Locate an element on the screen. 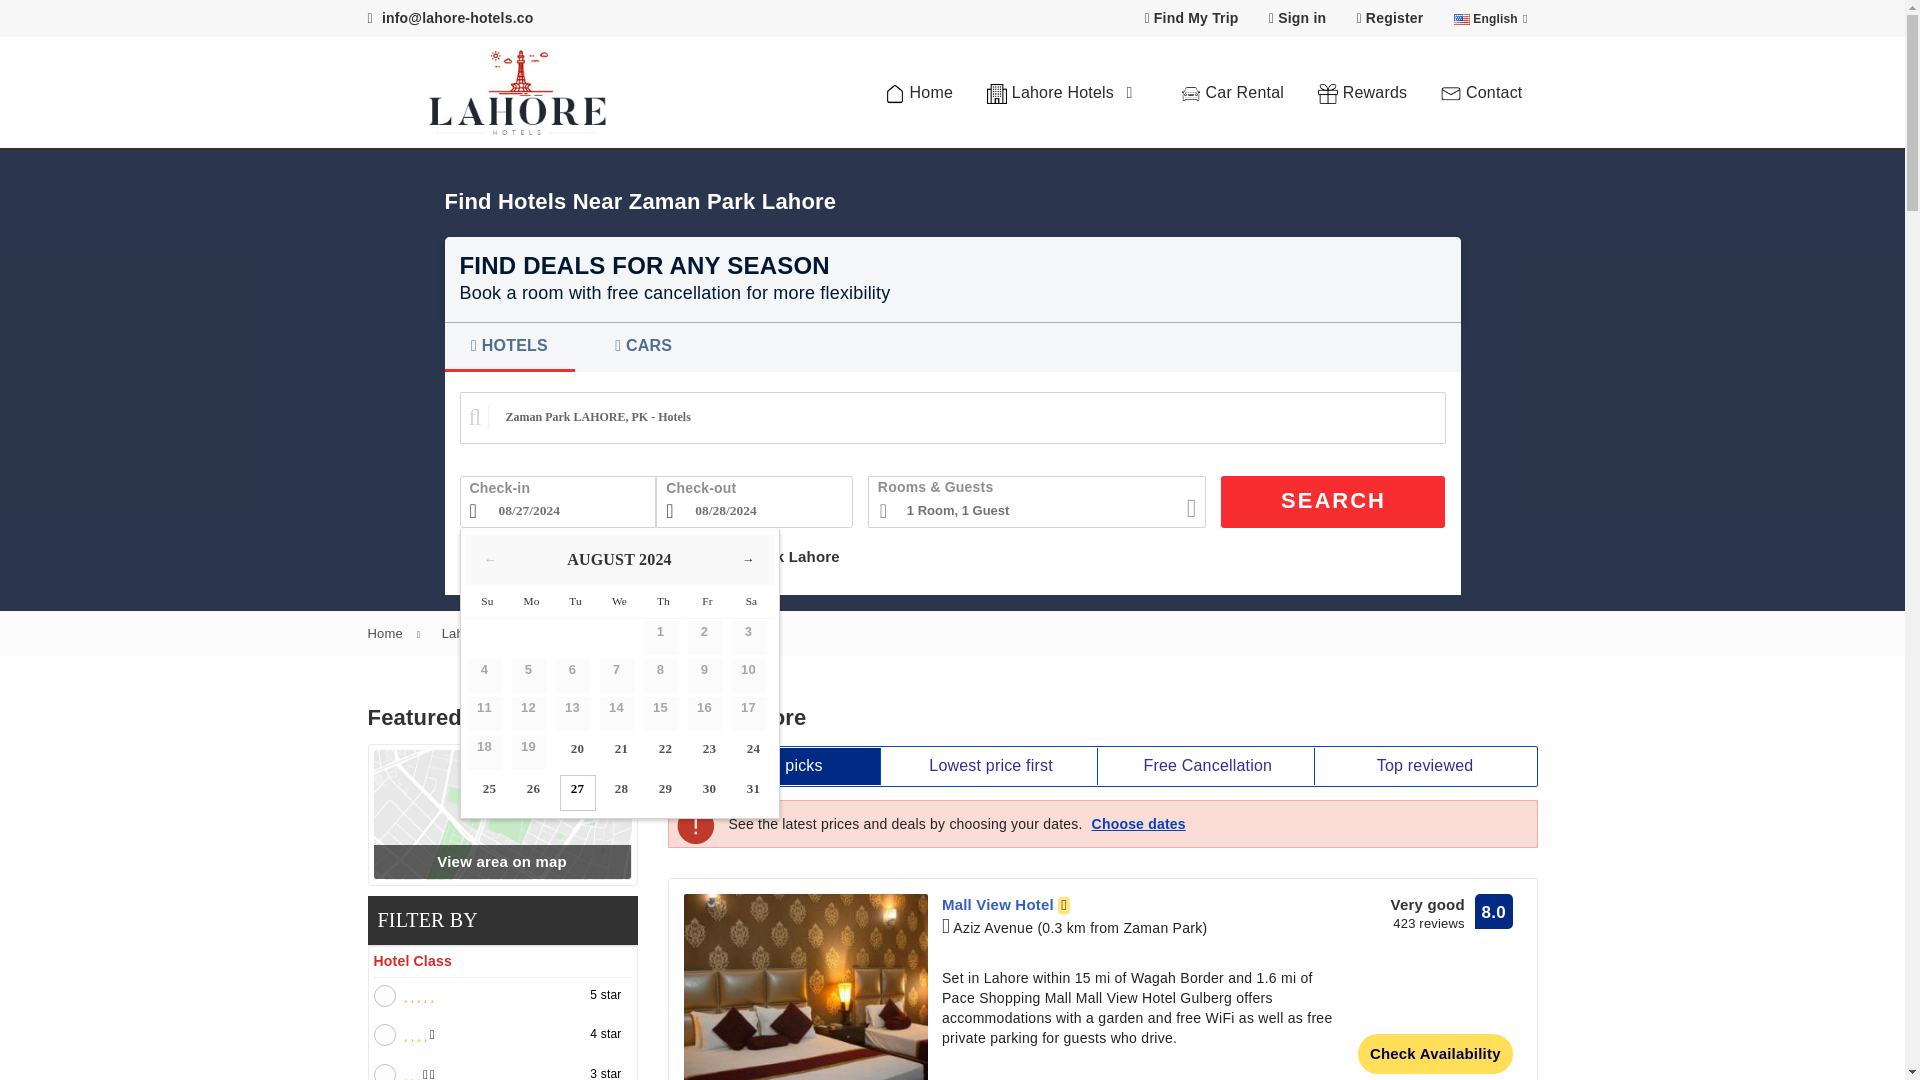 The image size is (1920, 1080). Travel Rewards is located at coordinates (1362, 92).